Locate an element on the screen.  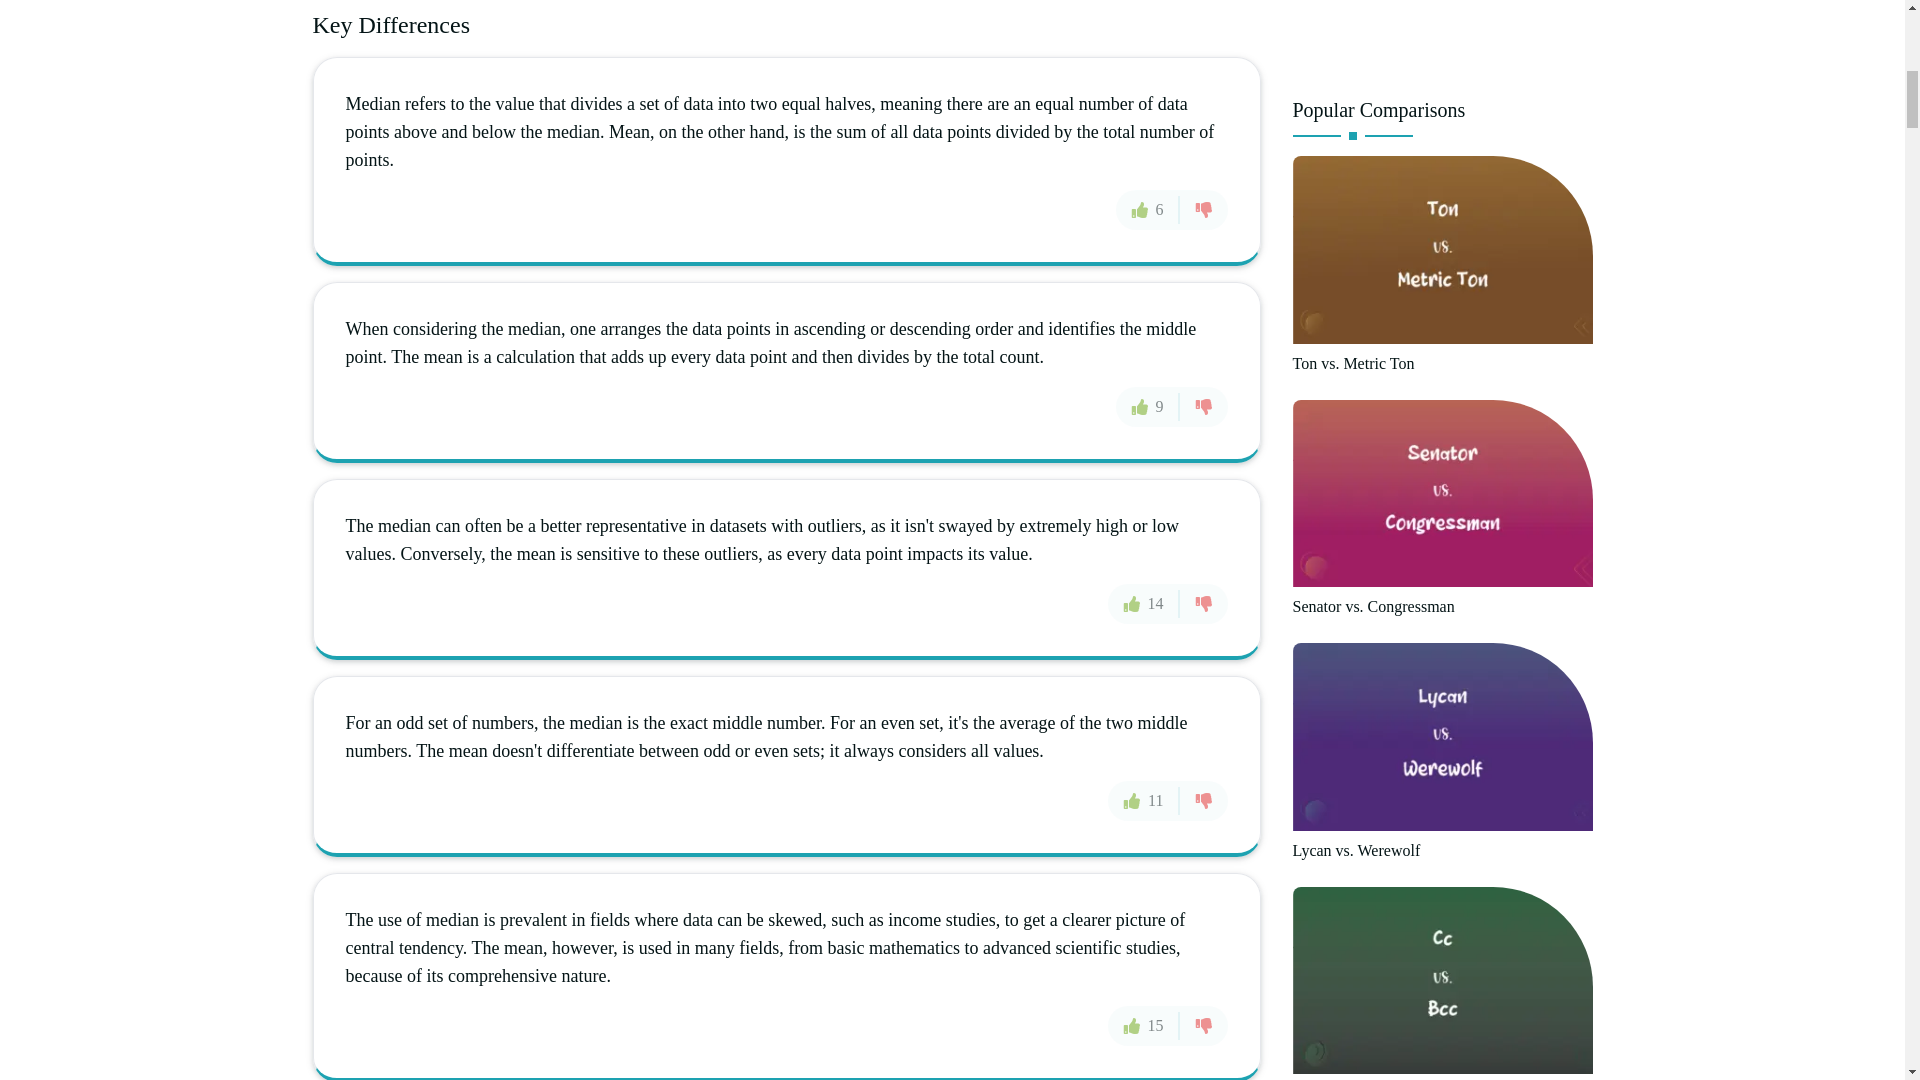
11 is located at coordinates (1142, 799).